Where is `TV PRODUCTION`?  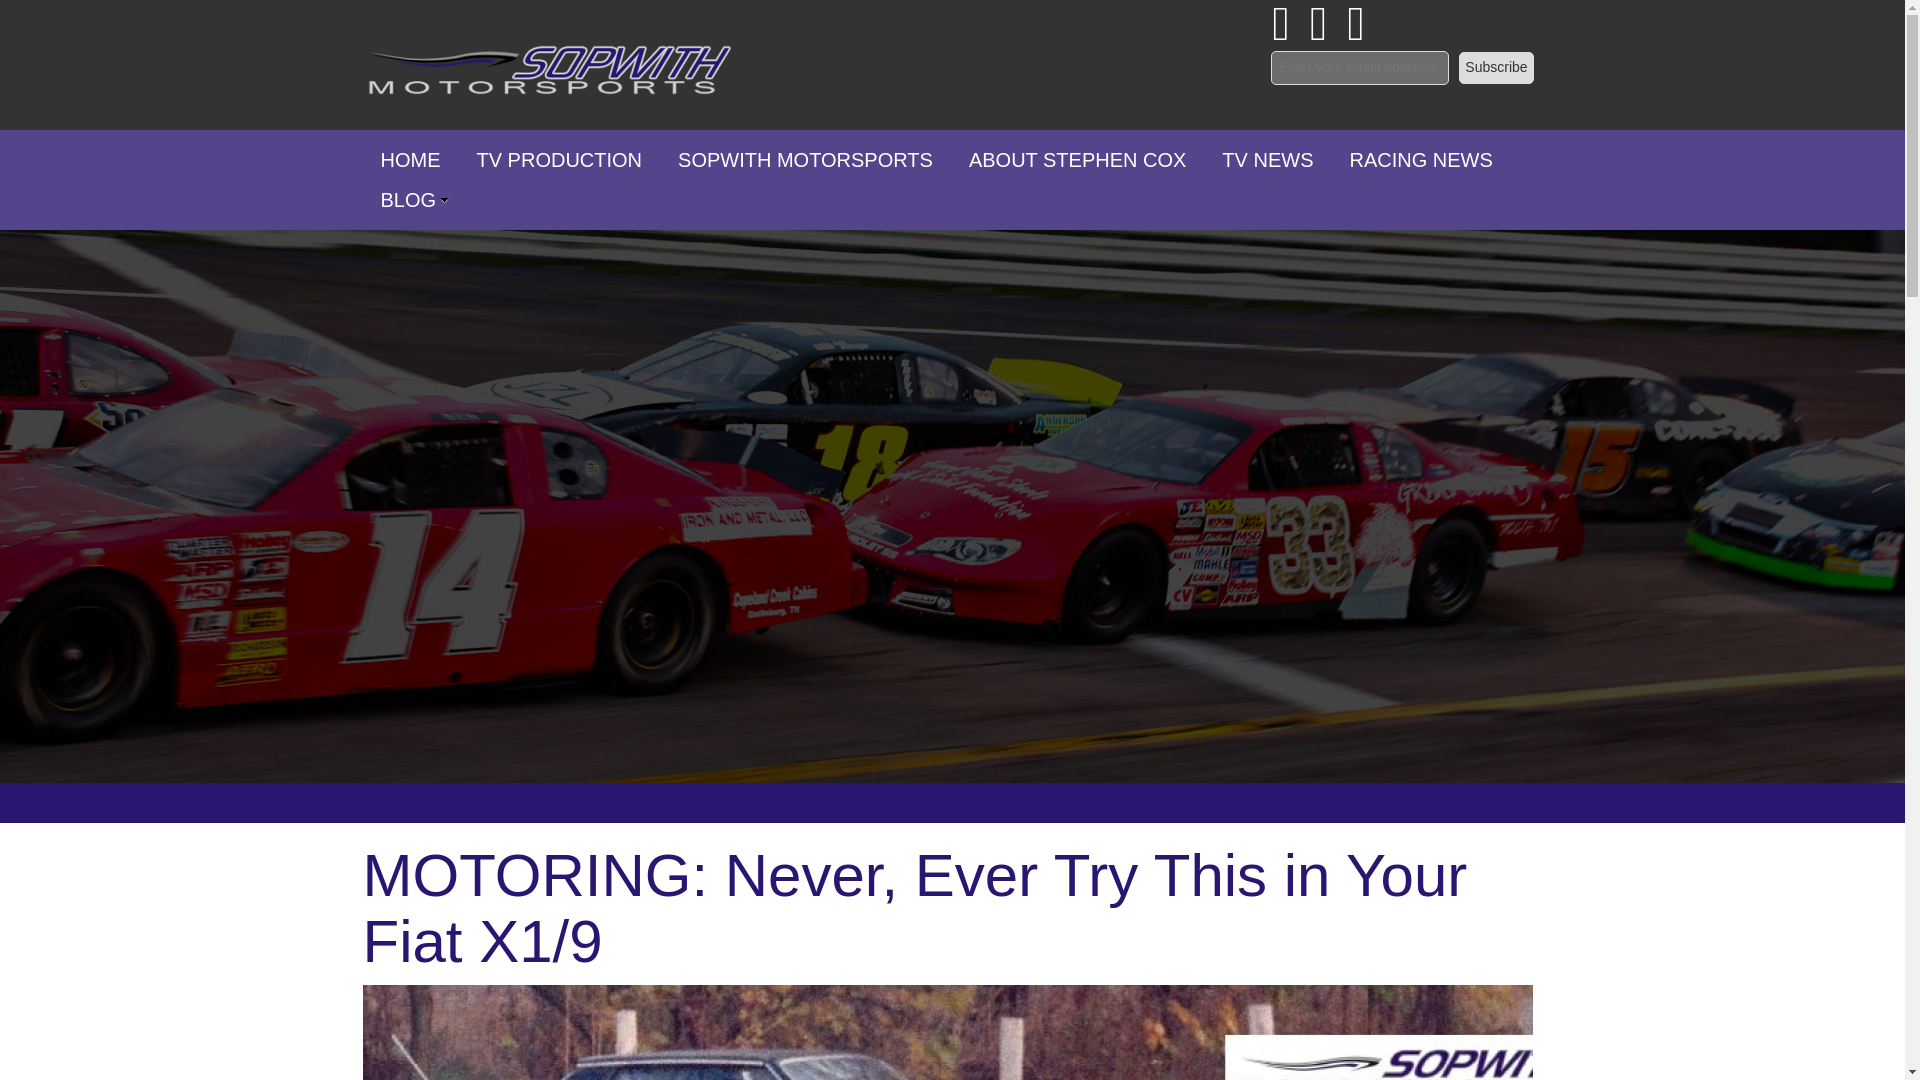
TV PRODUCTION is located at coordinates (559, 160).